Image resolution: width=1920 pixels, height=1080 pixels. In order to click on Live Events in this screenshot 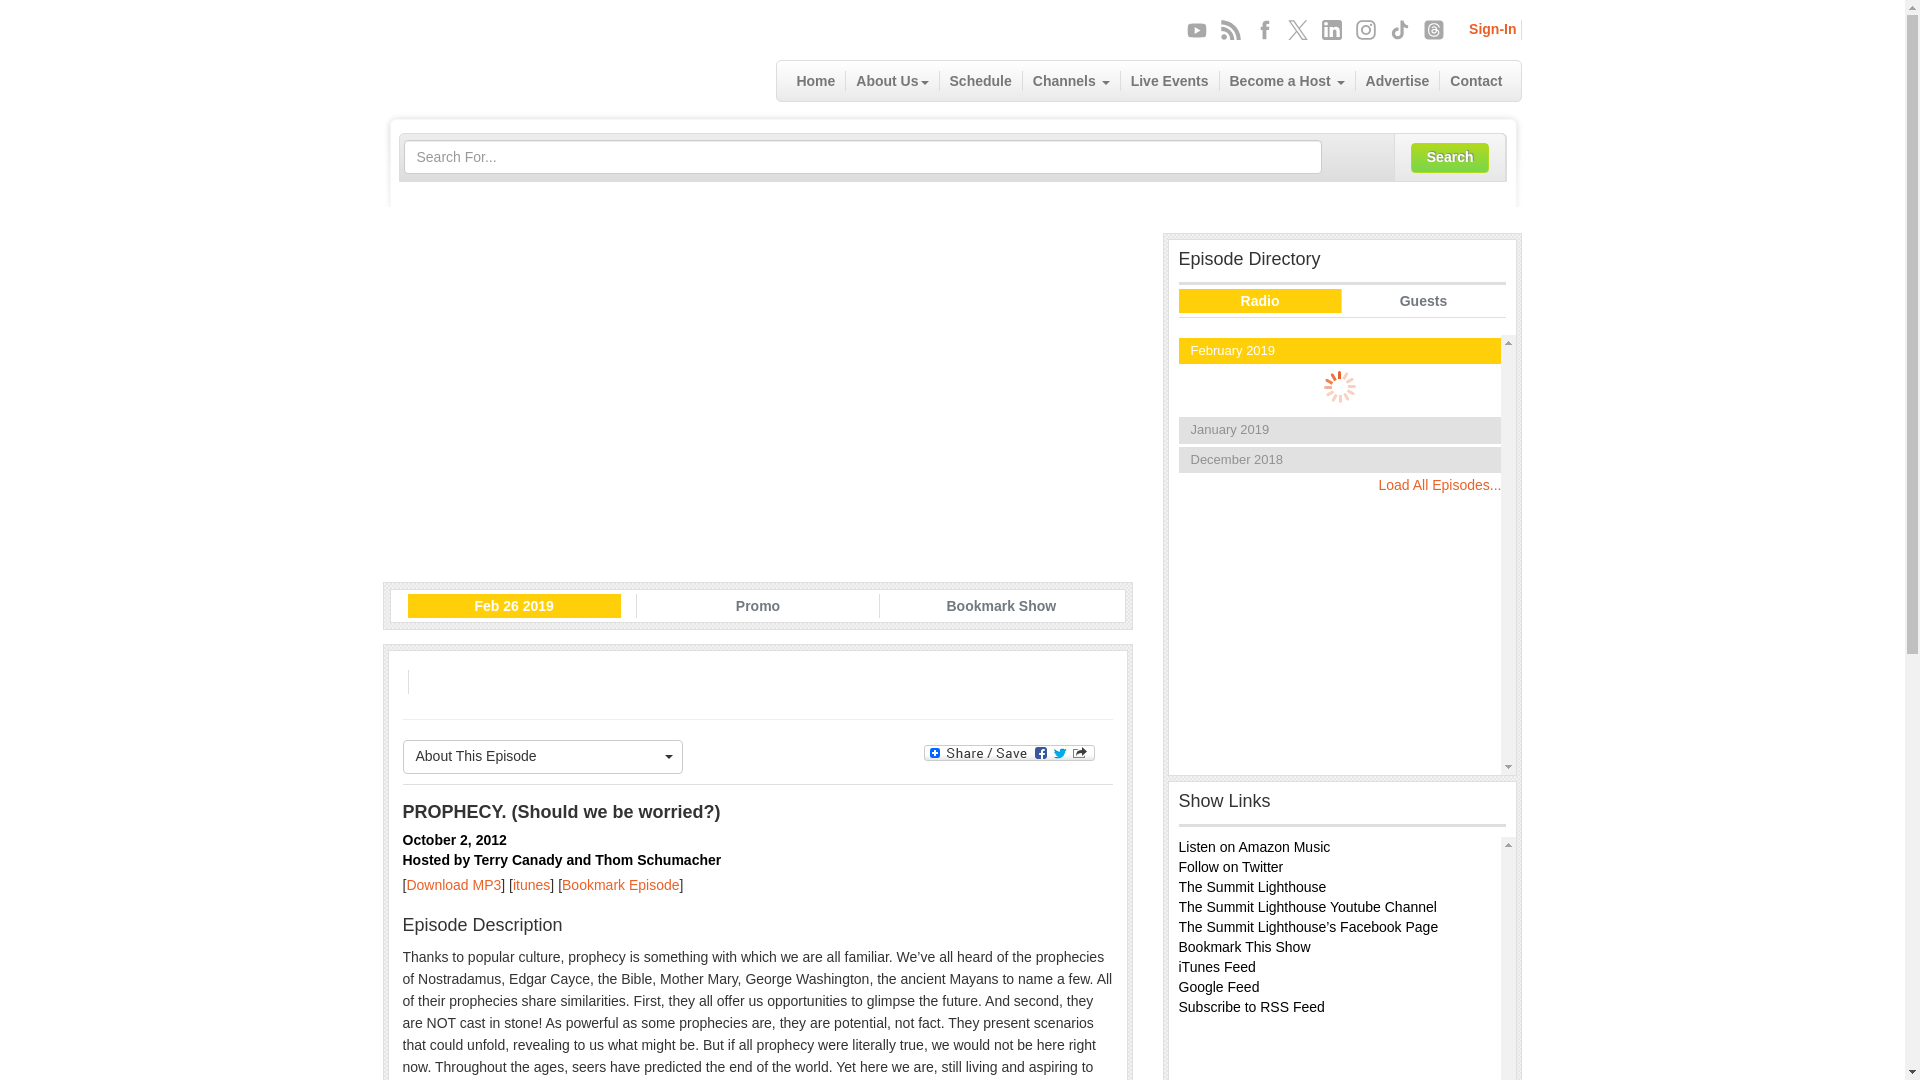, I will do `click(1170, 80)`.